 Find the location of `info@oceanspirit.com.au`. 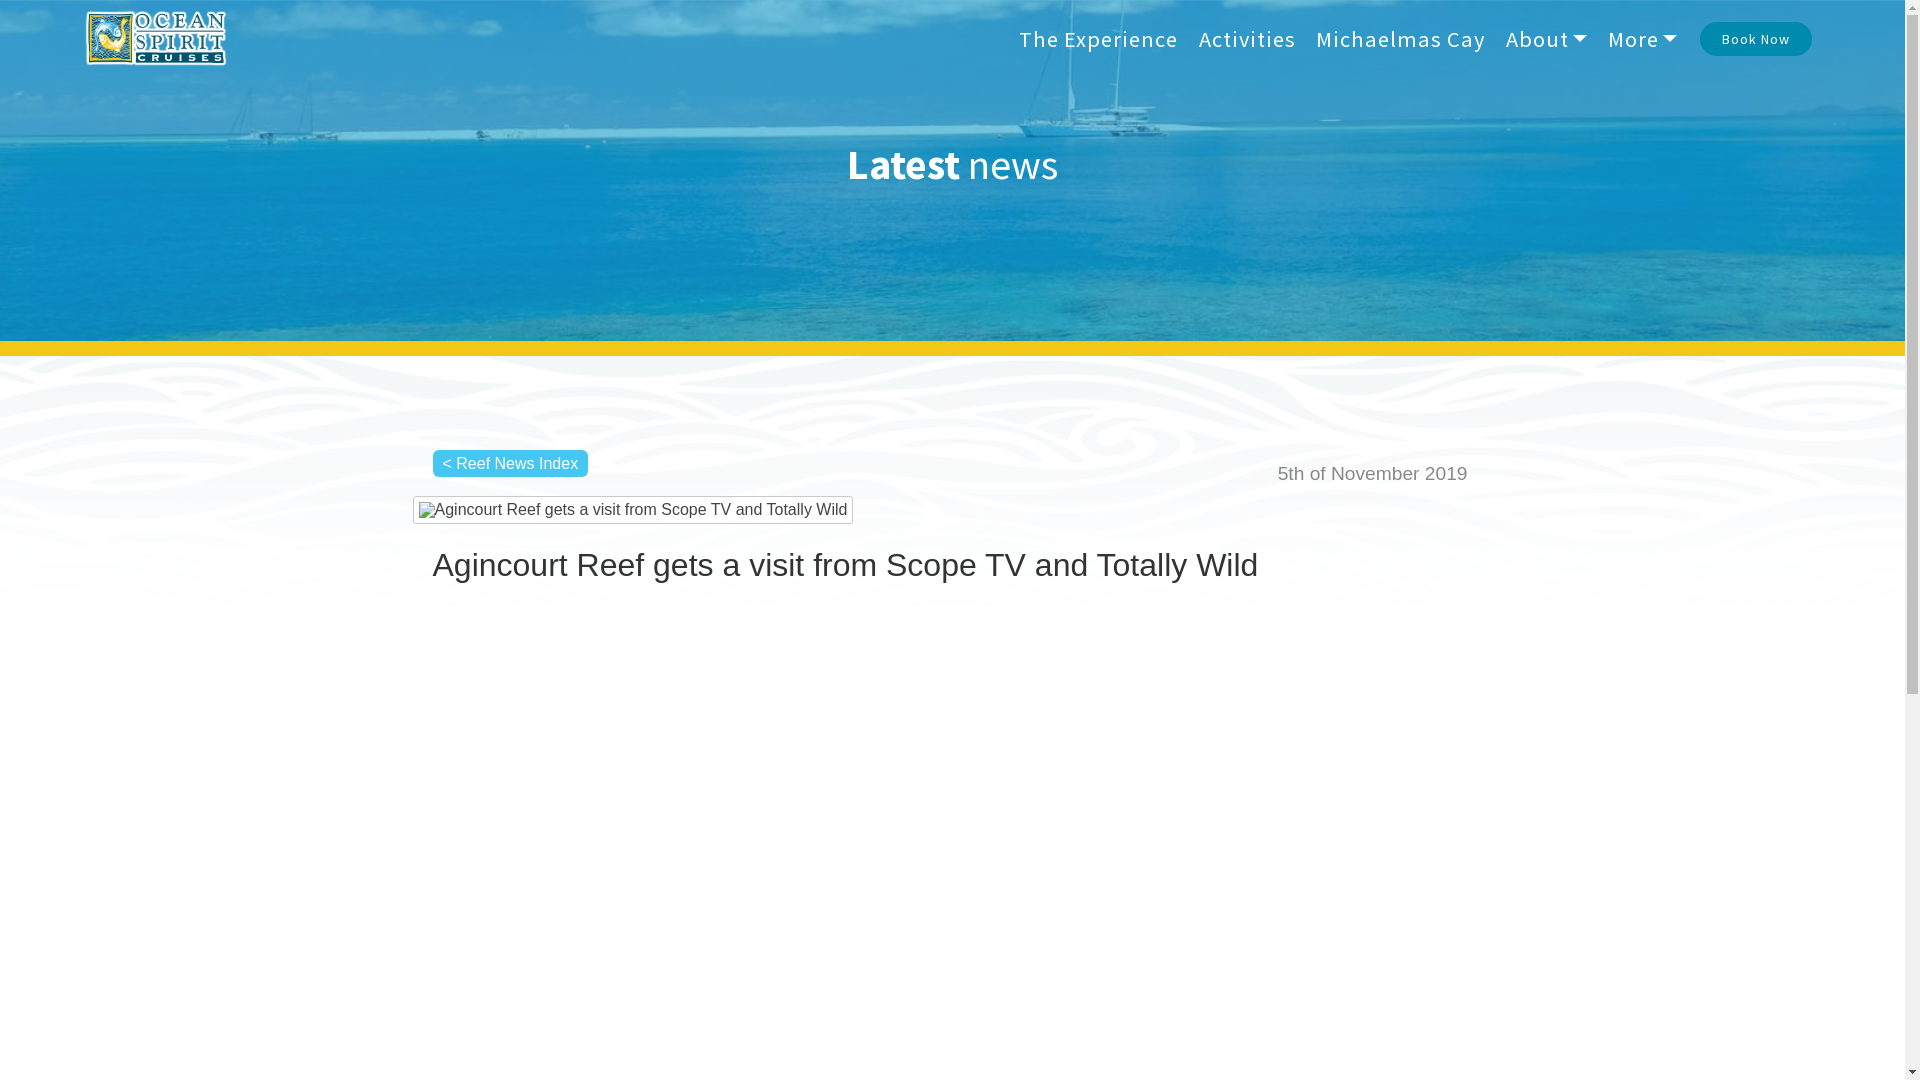

info@oceanspirit.com.au is located at coordinates (1067, 822).